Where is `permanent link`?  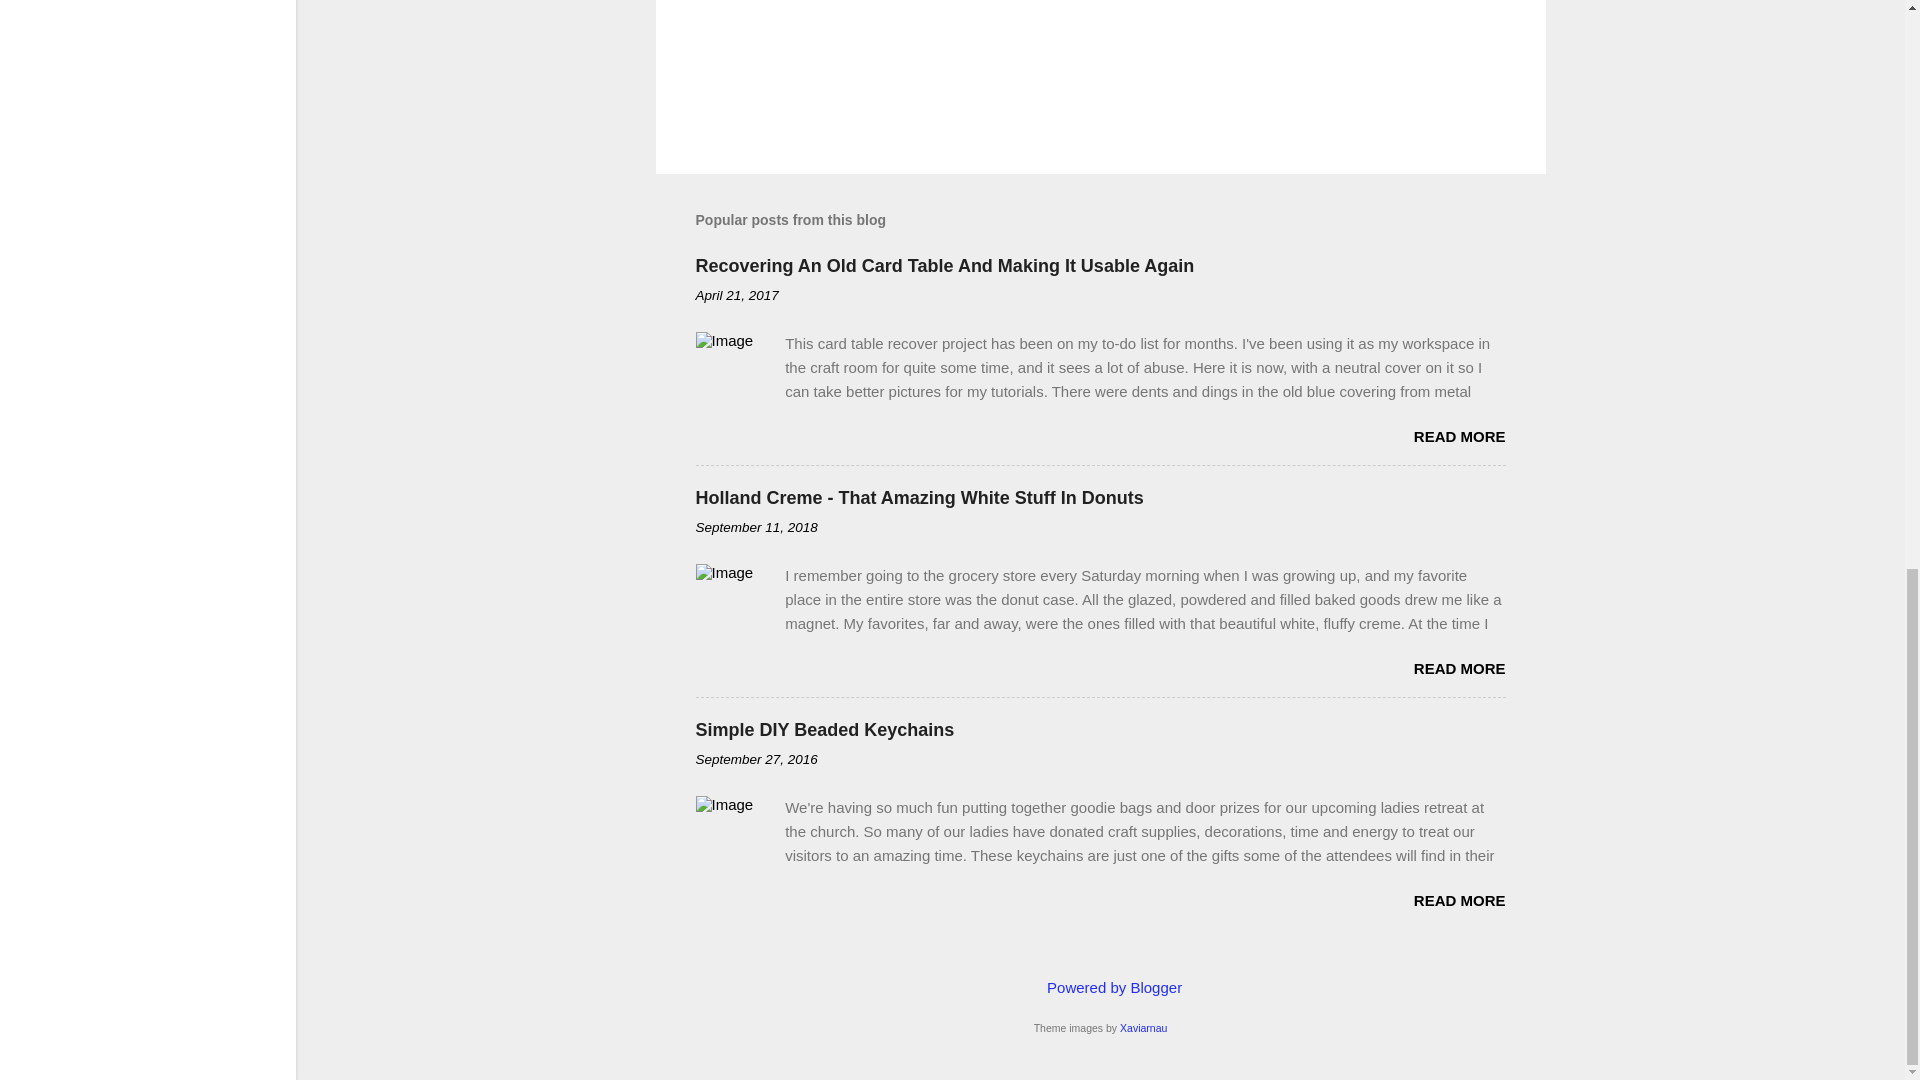 permanent link is located at coordinates (737, 296).